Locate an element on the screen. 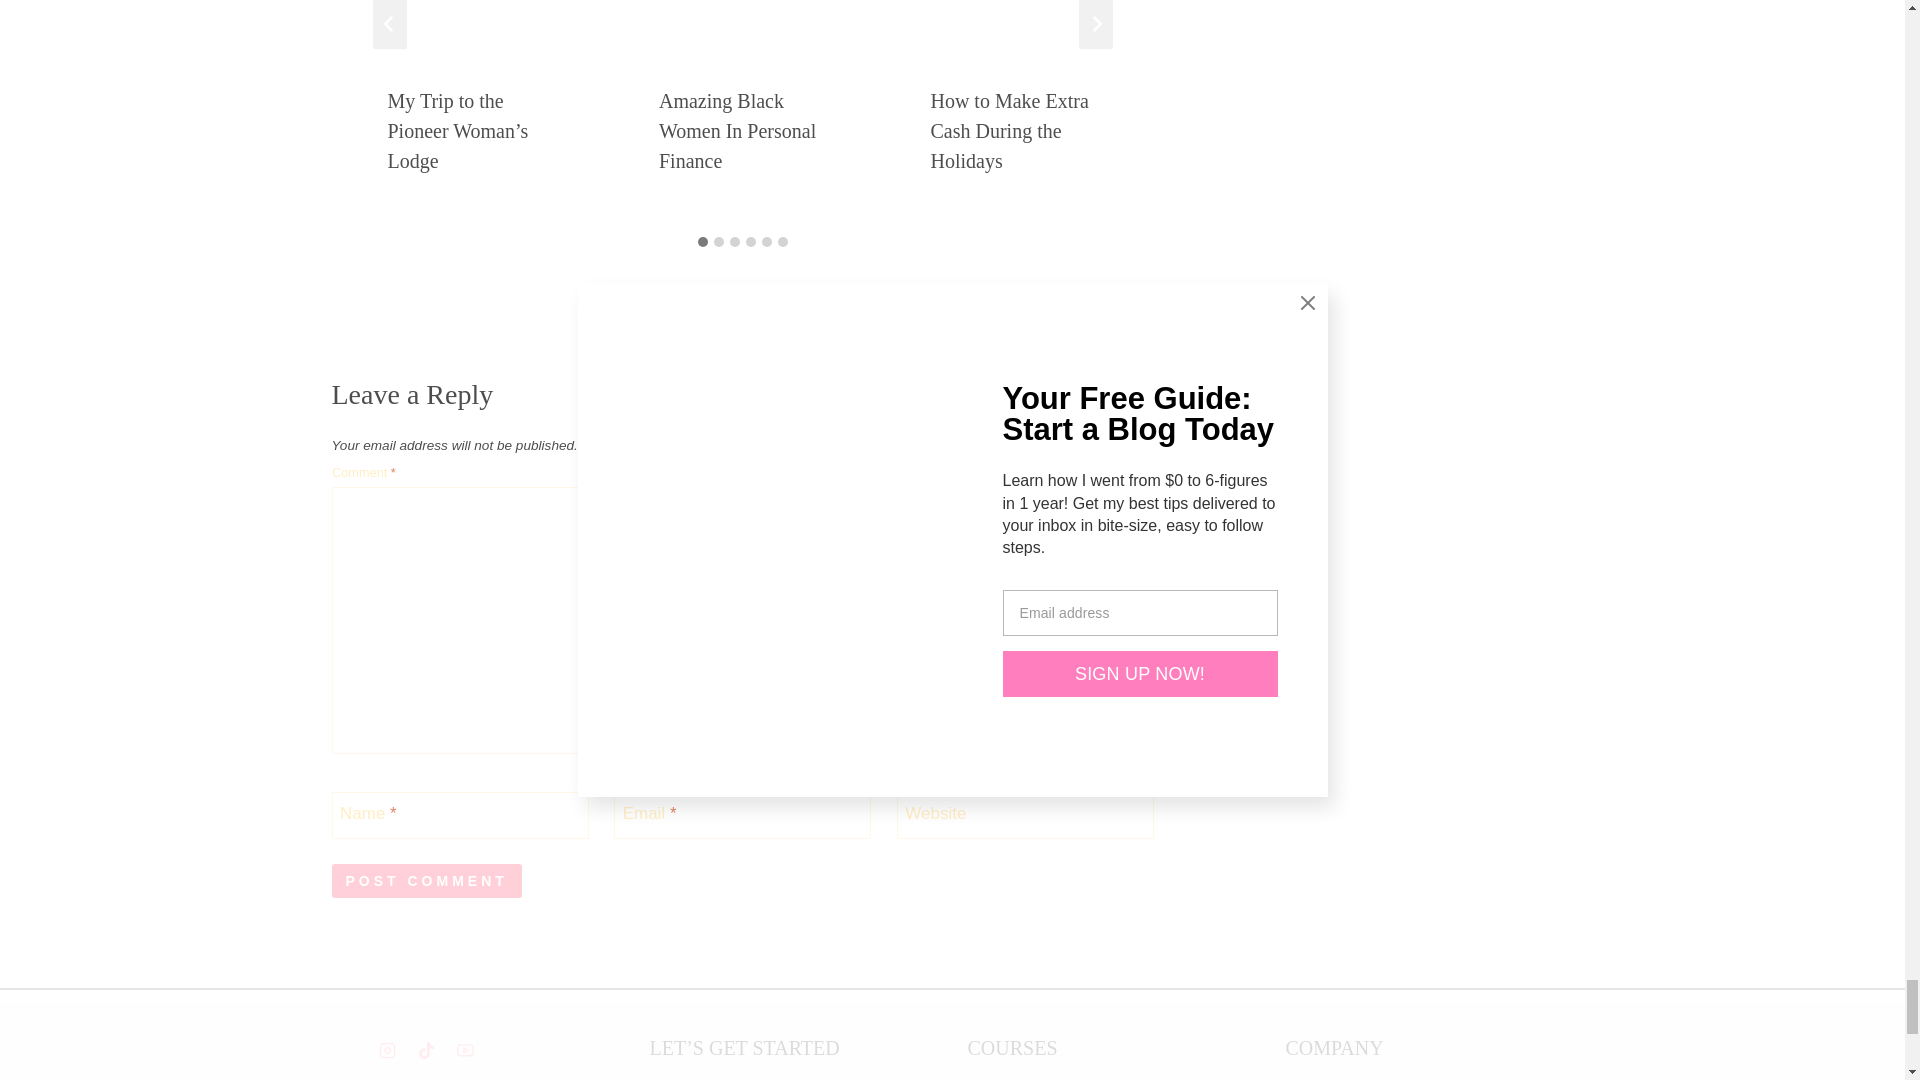 The width and height of the screenshot is (1920, 1080). Post Comment is located at coordinates (427, 880).